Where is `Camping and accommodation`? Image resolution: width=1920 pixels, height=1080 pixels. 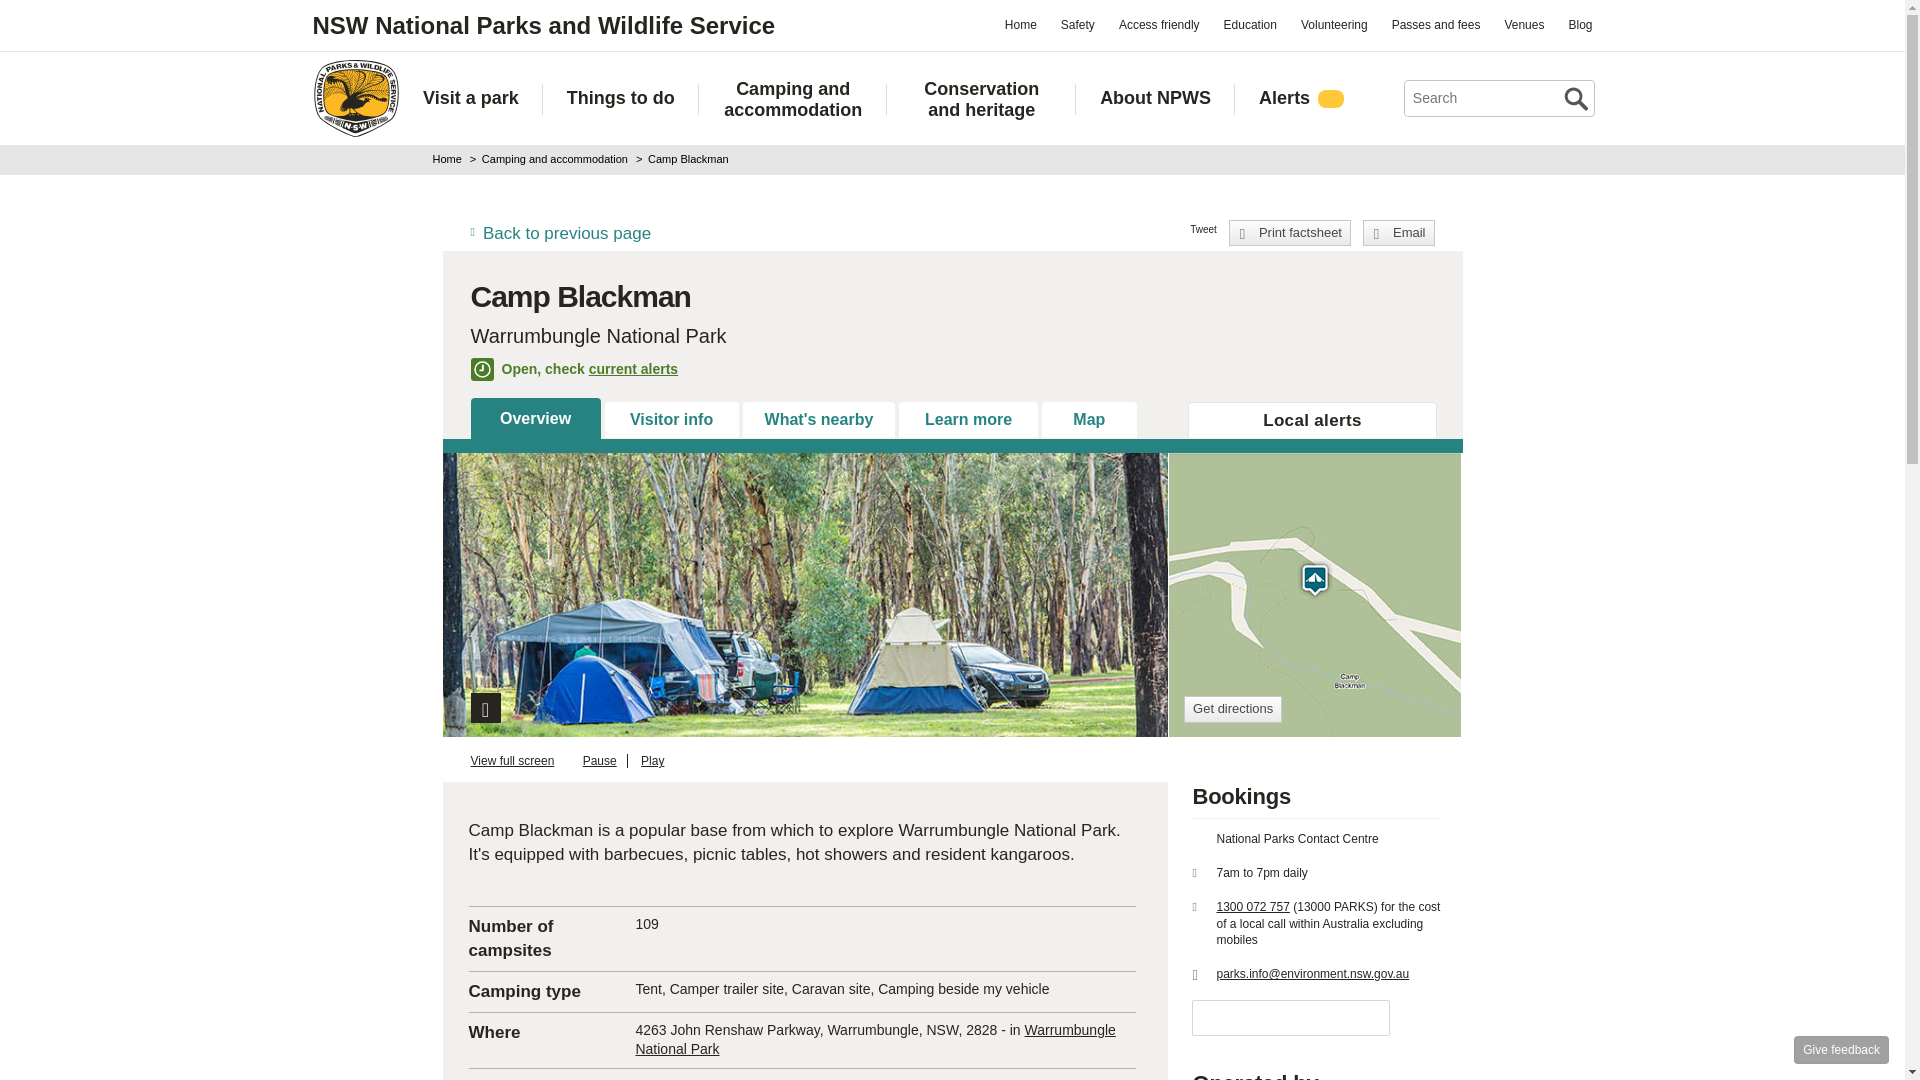 Camping and accommodation is located at coordinates (794, 99).